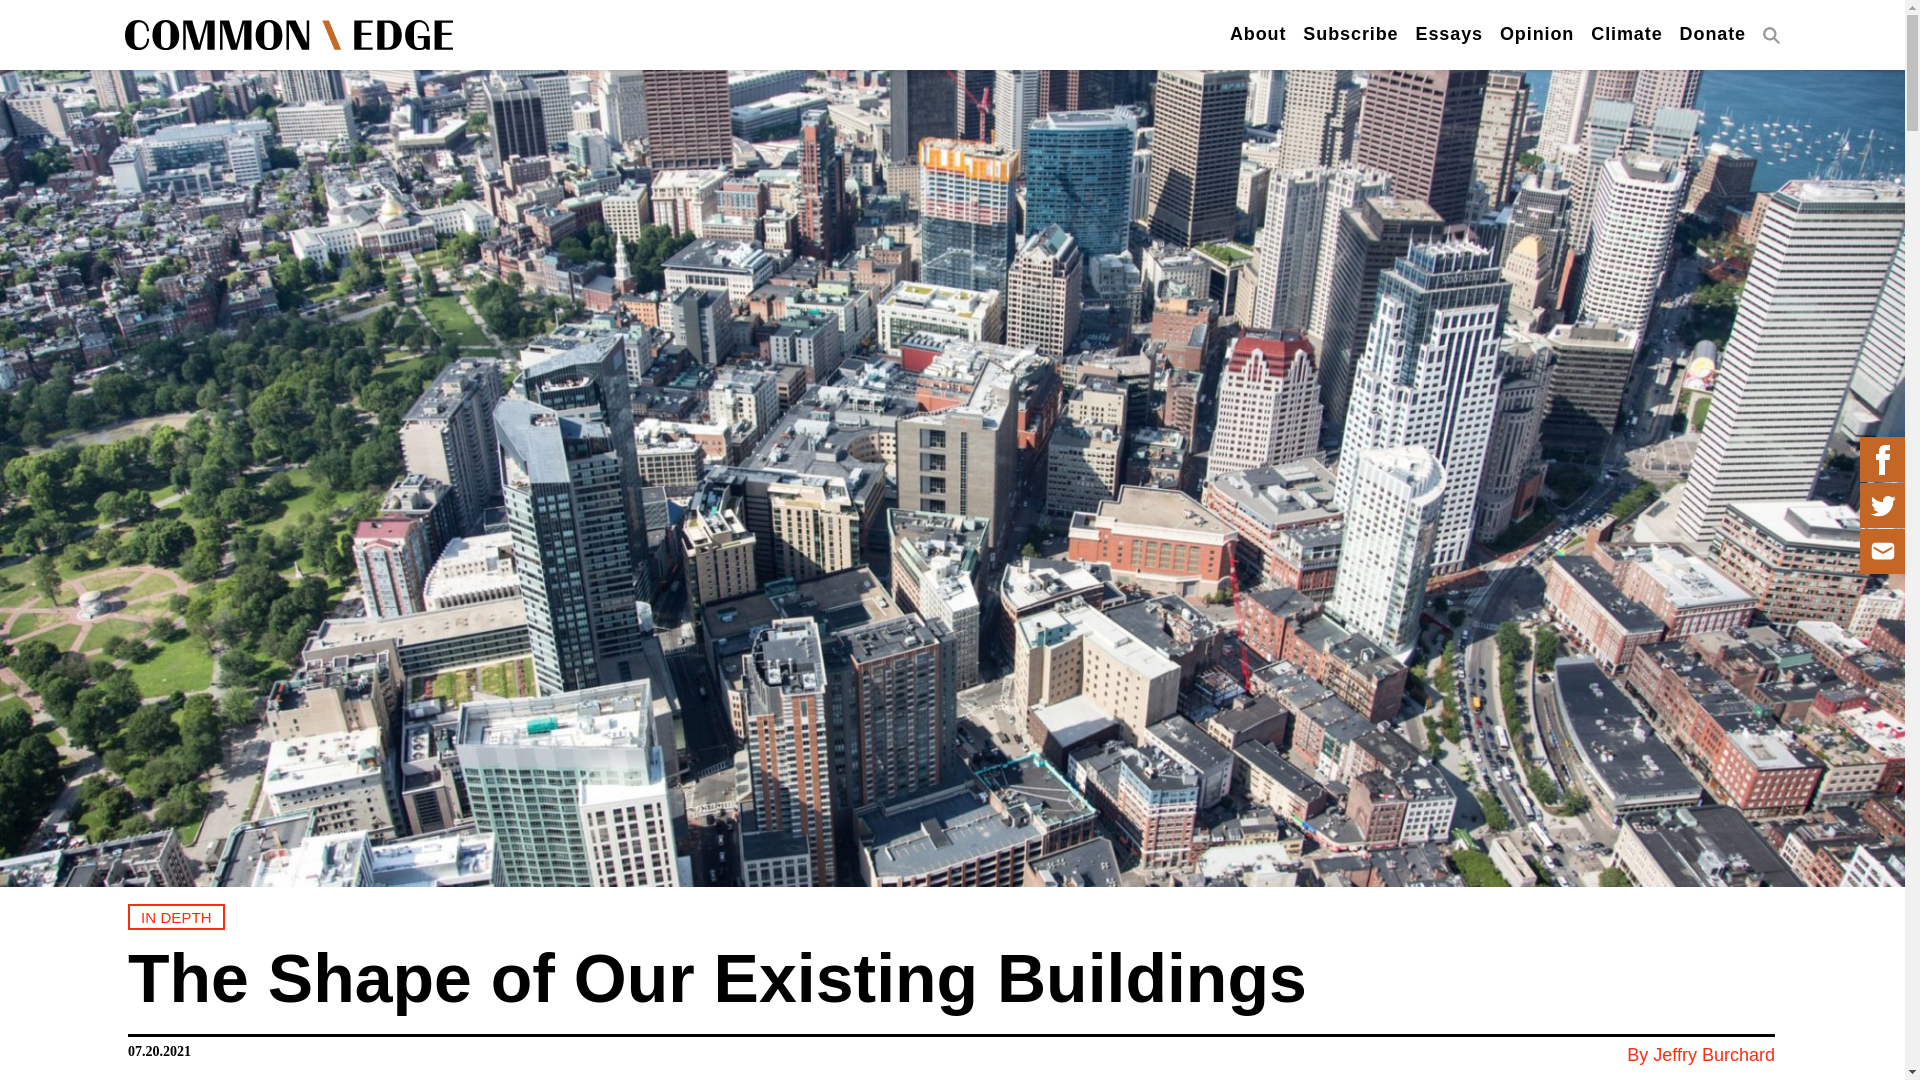  I want to click on Subscribe, so click(1350, 36).